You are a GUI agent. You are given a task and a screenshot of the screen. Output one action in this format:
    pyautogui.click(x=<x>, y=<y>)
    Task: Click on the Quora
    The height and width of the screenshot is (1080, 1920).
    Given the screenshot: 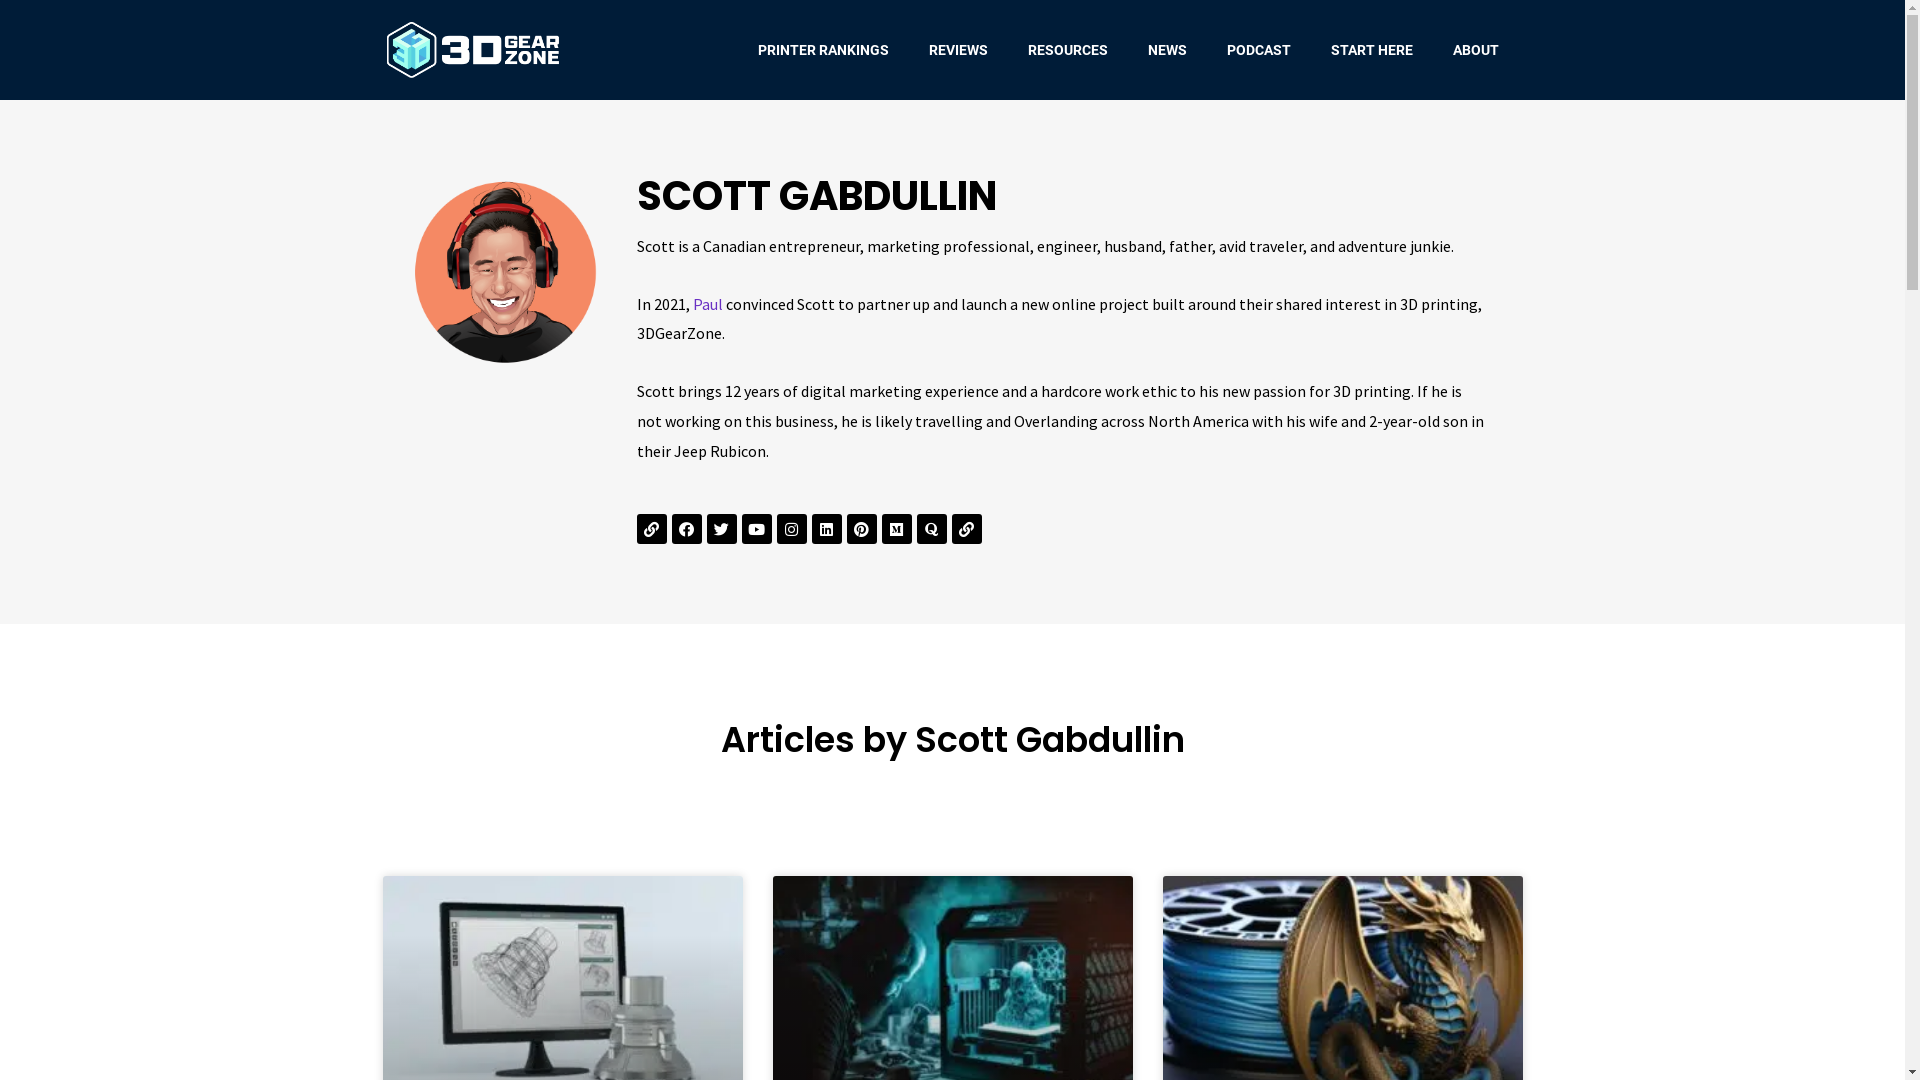 What is the action you would take?
    pyautogui.click(x=931, y=529)
    